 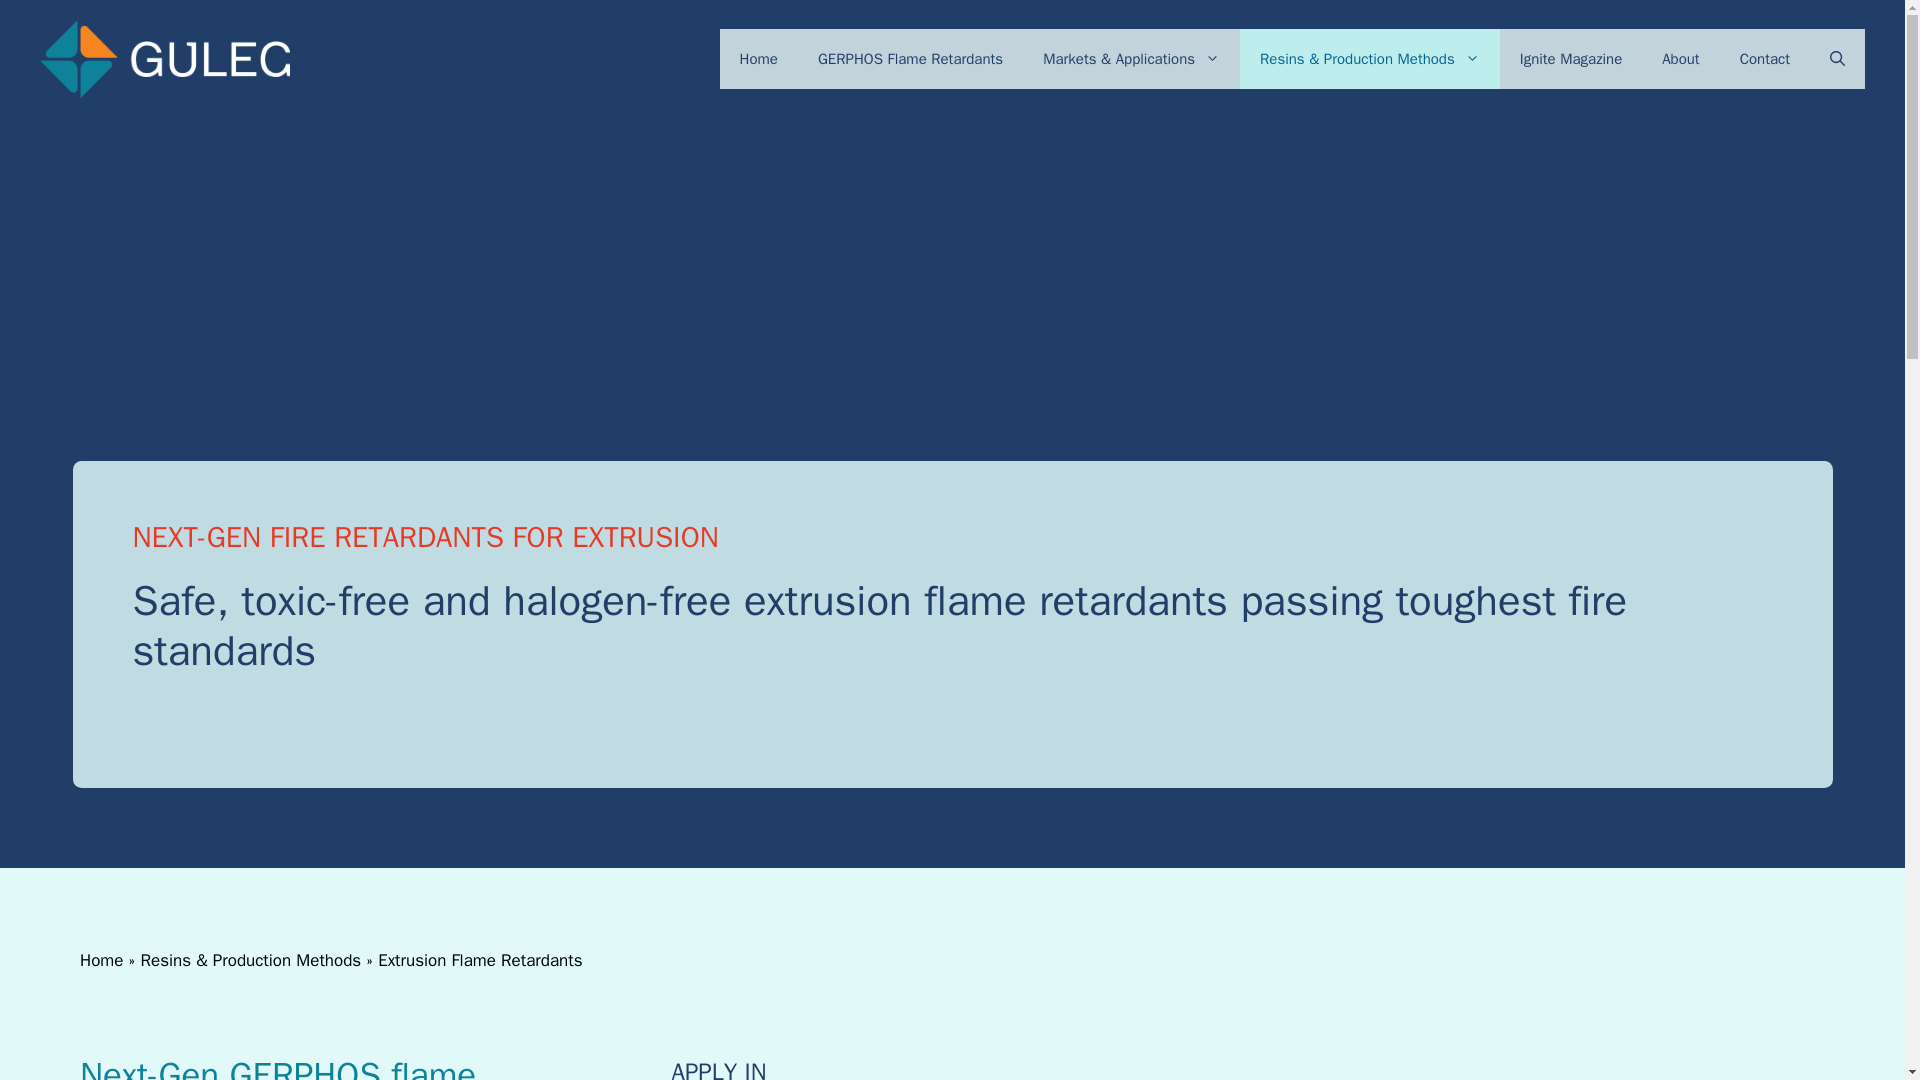 I want to click on About, so click(x=1680, y=58).